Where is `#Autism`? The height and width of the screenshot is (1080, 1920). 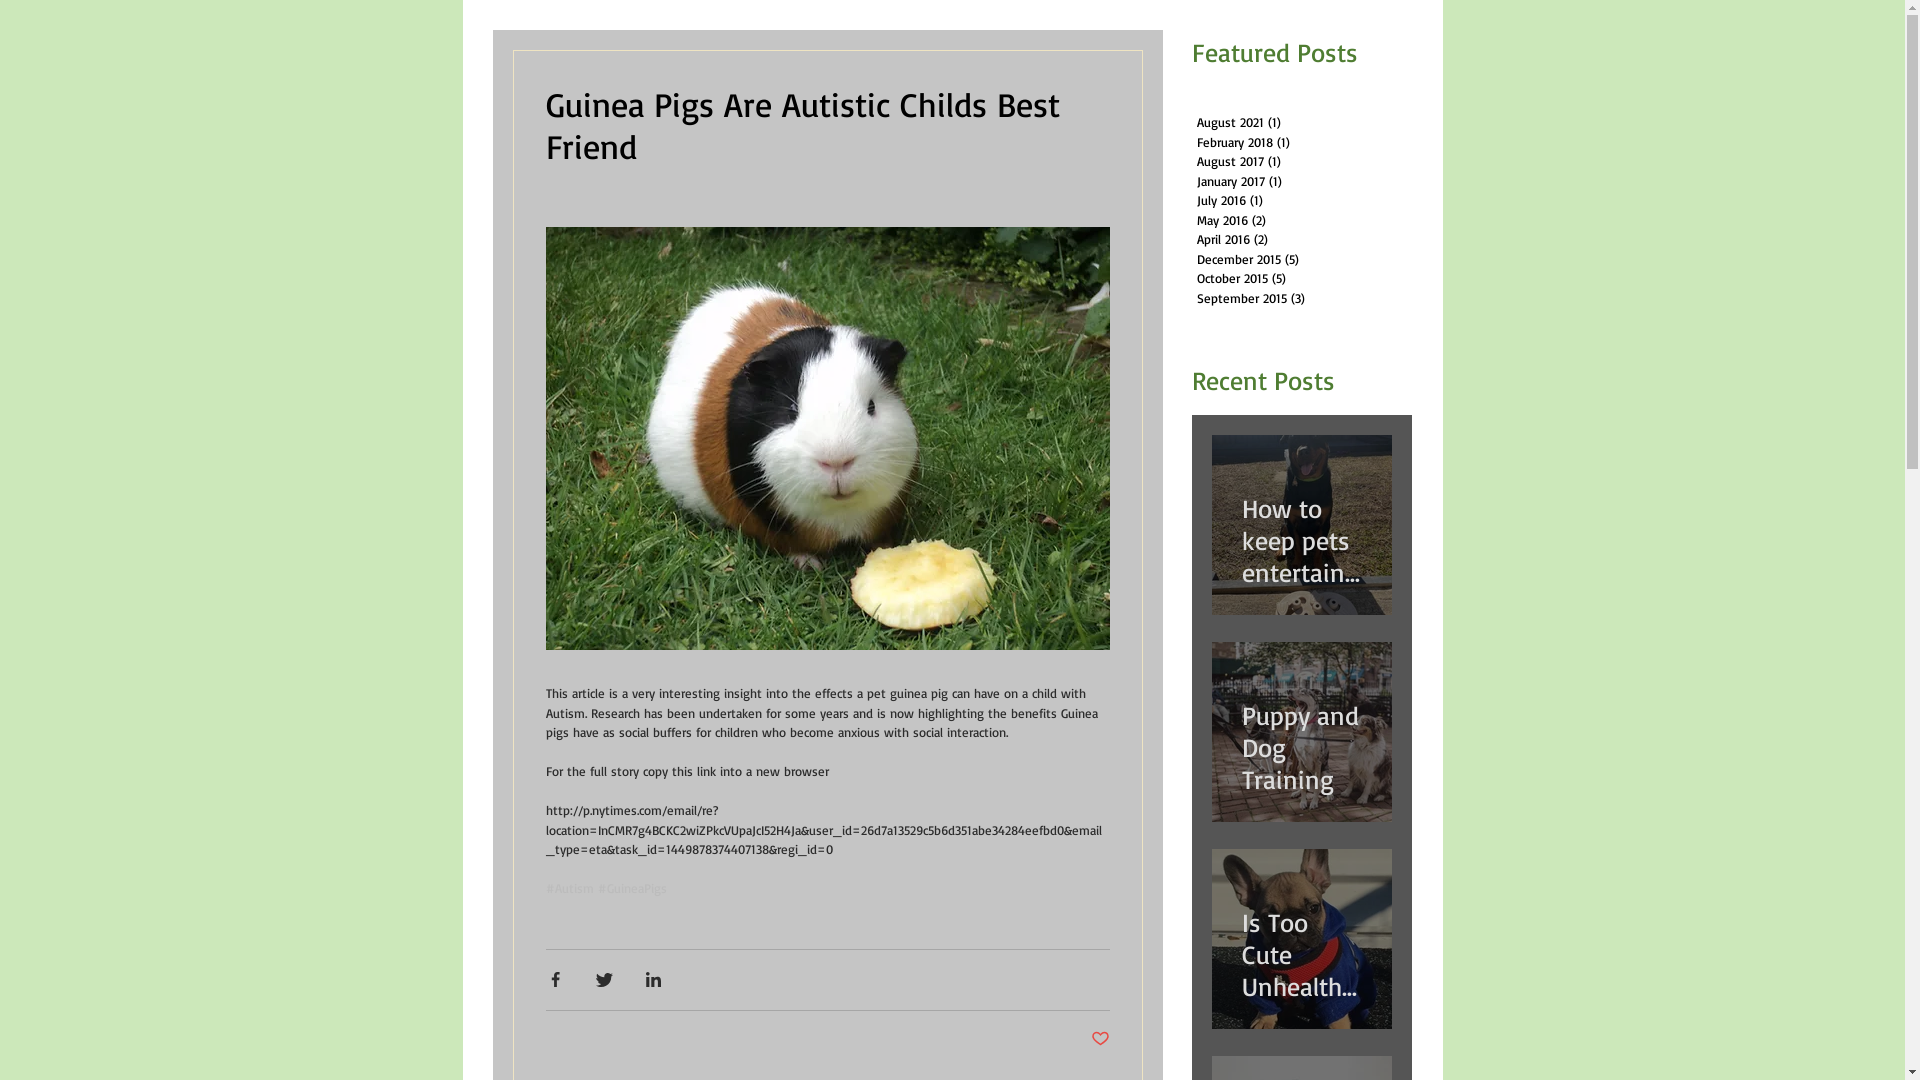 #Autism is located at coordinates (570, 888).